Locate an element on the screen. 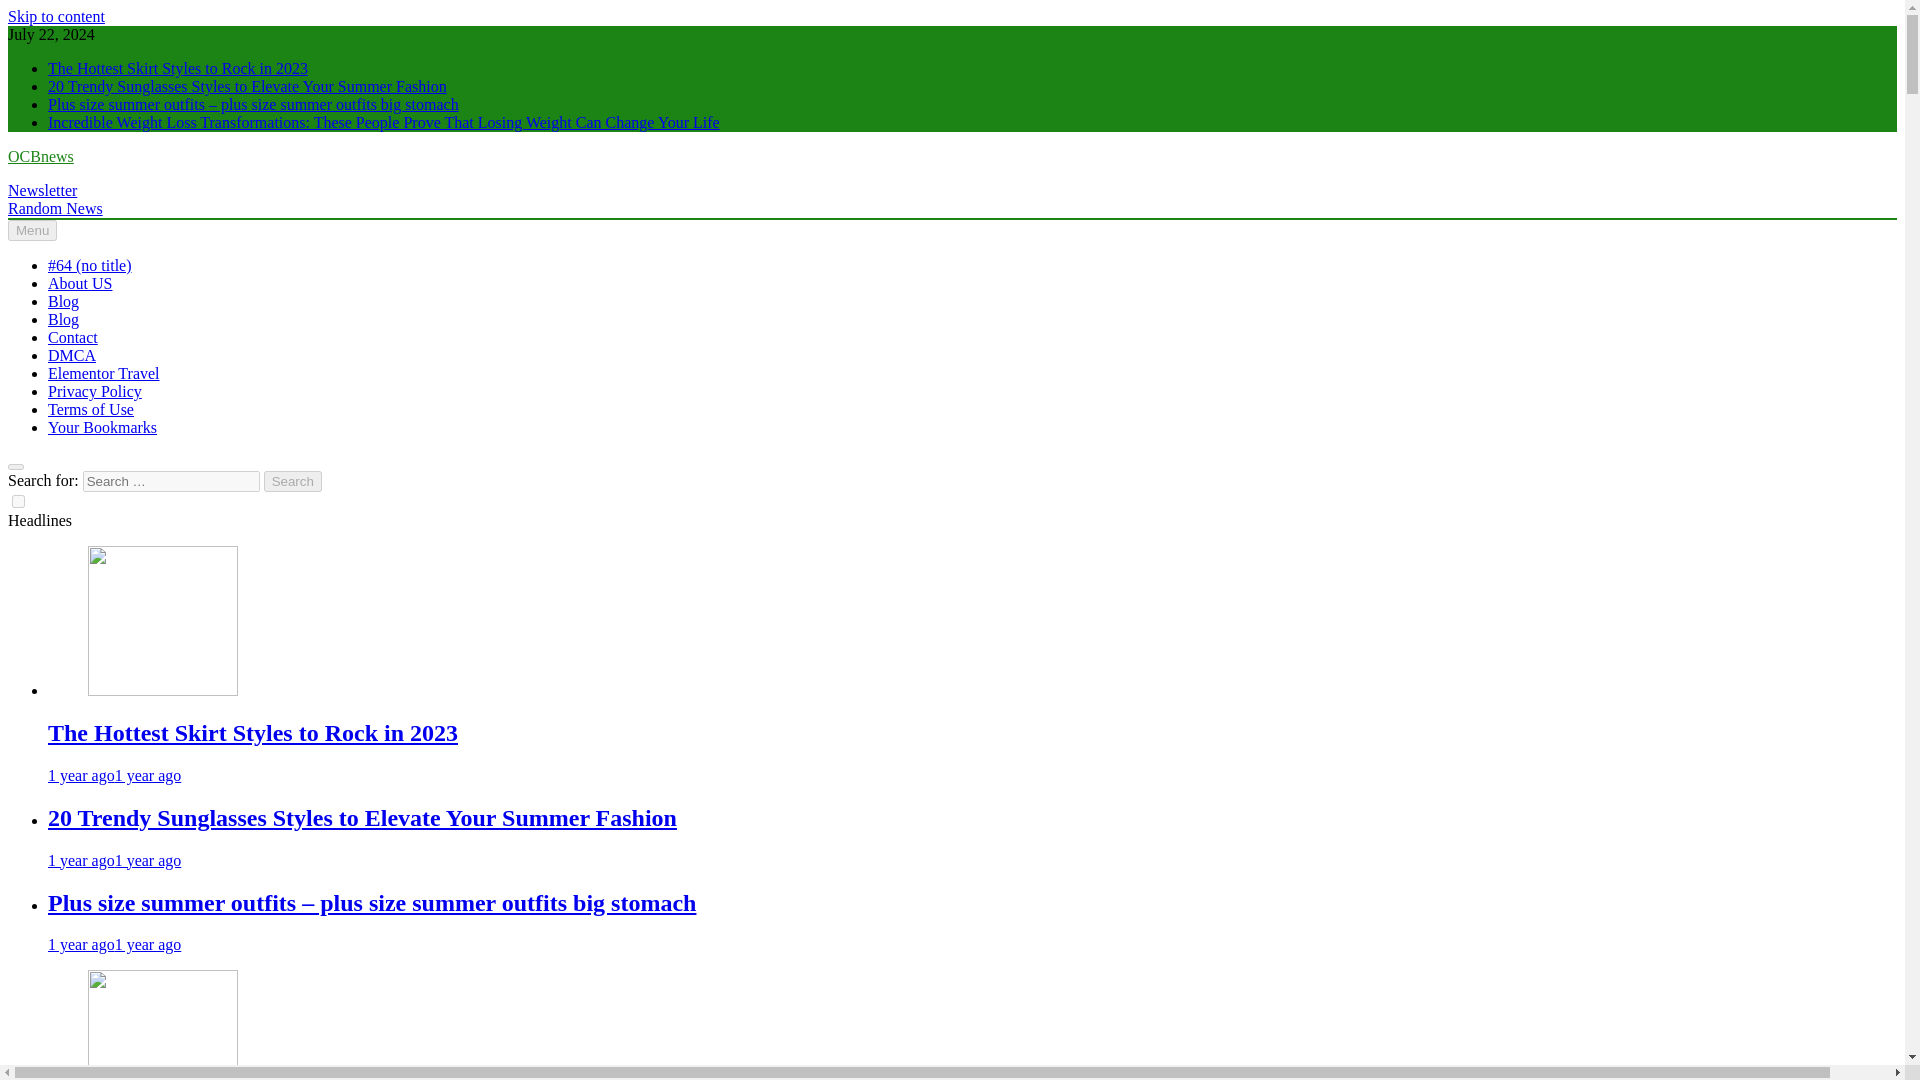 The width and height of the screenshot is (1920, 1080). Search is located at coordinates (293, 481).